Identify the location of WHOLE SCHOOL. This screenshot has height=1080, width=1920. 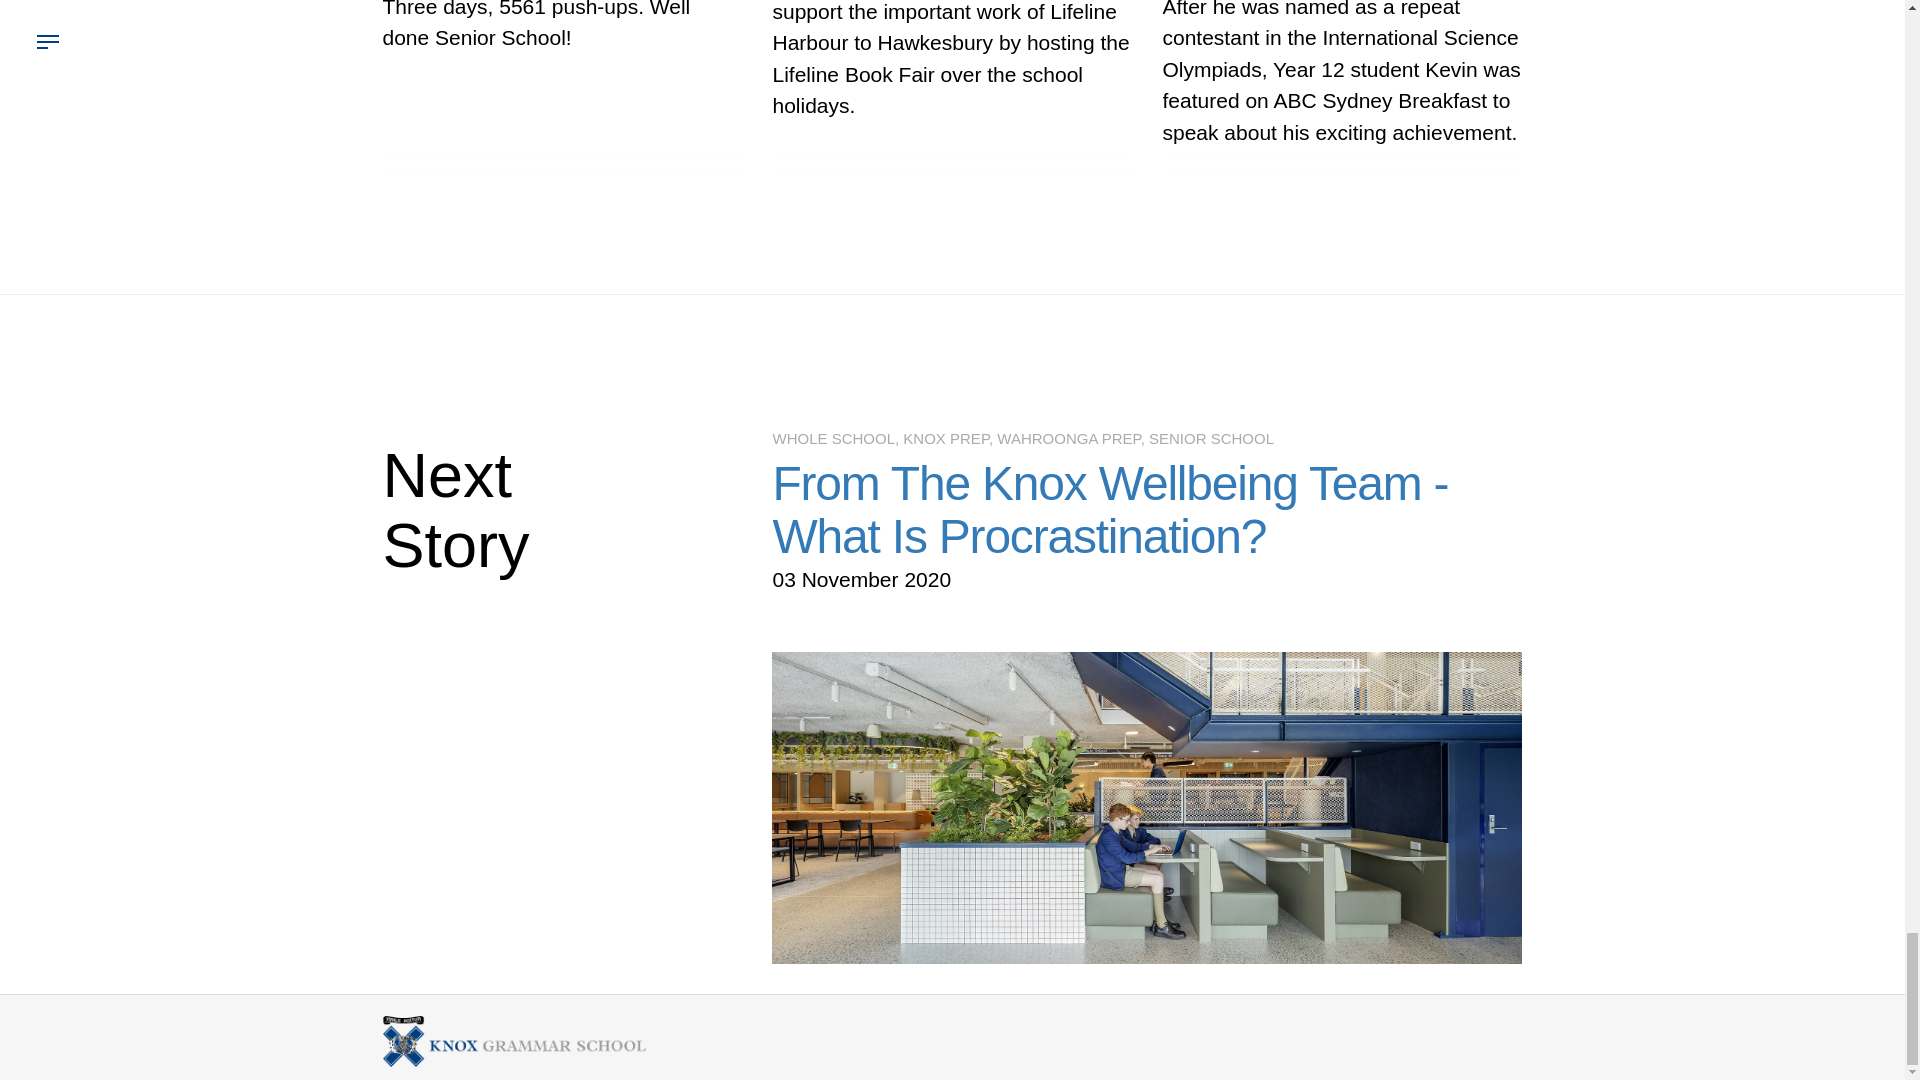
(832, 438).